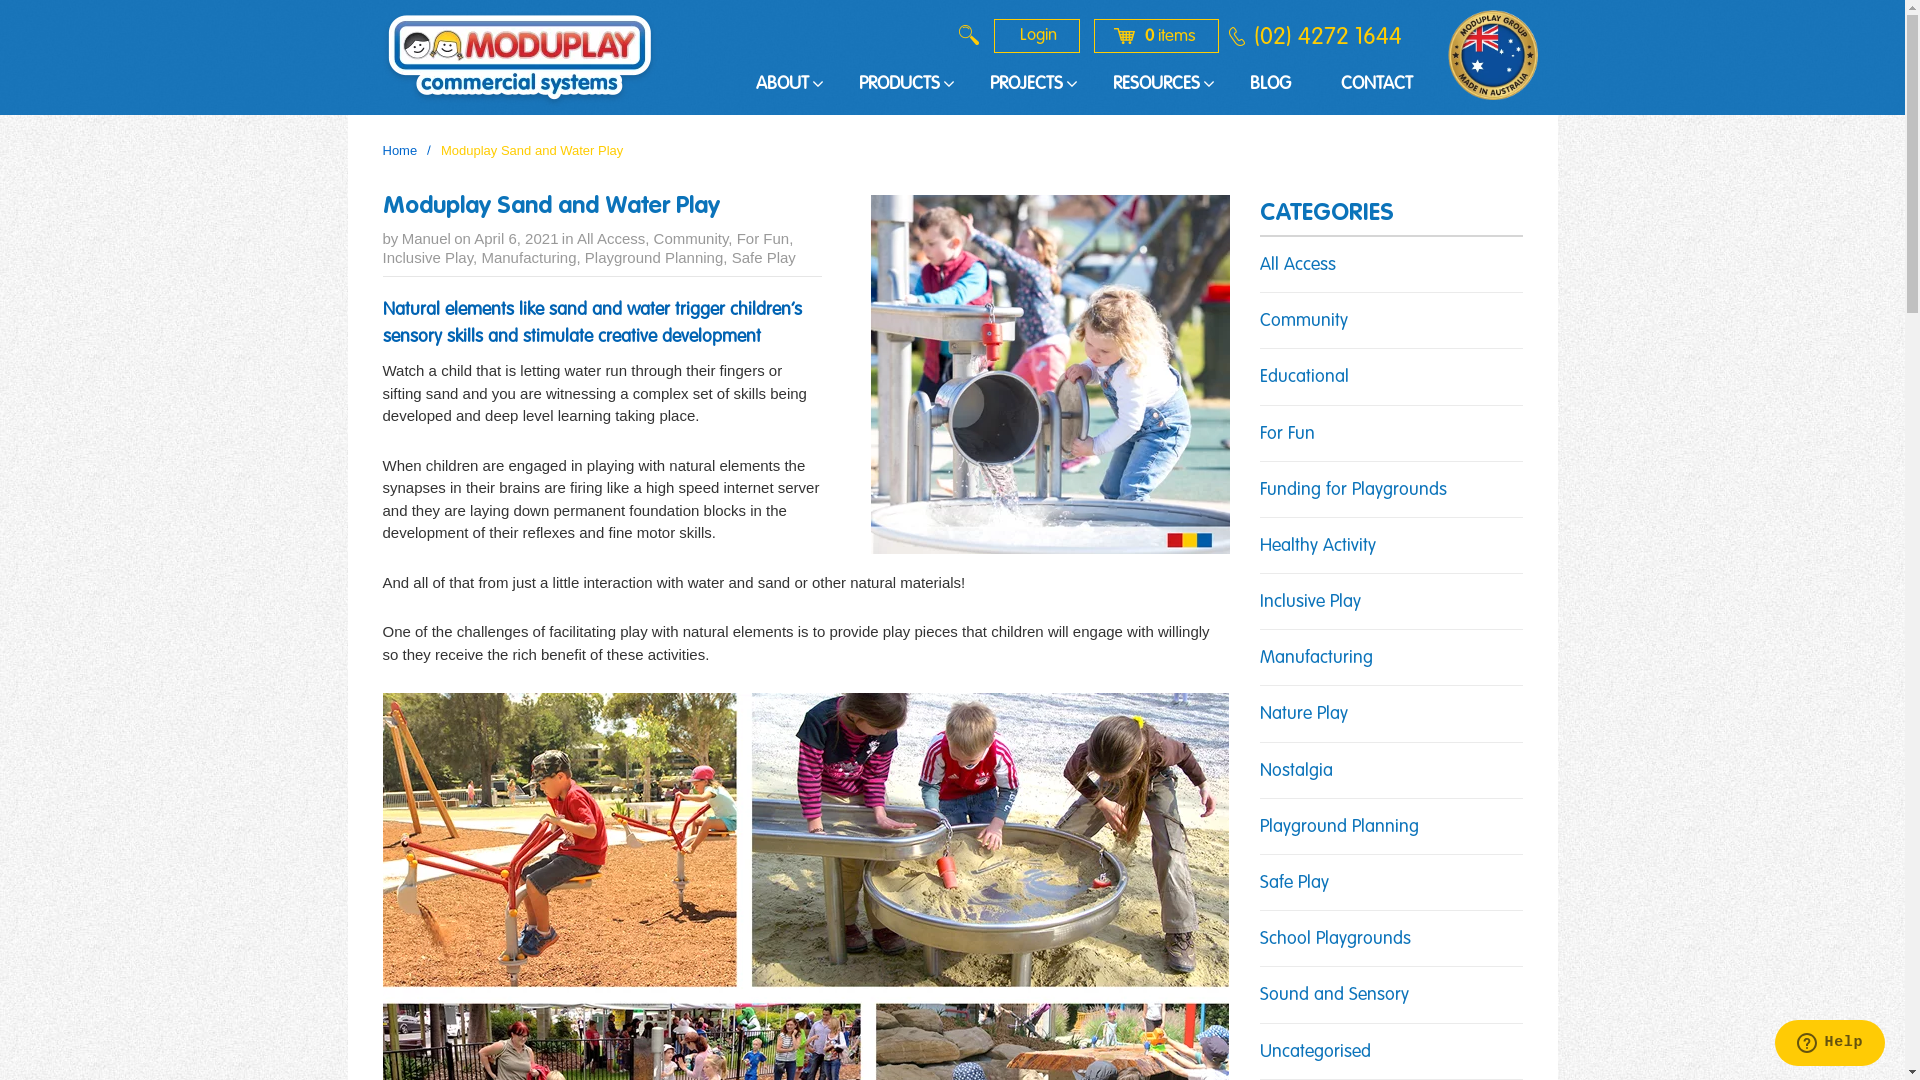 The height and width of the screenshot is (1080, 1920). What do you see at coordinates (611, 238) in the screenshot?
I see `All Access` at bounding box center [611, 238].